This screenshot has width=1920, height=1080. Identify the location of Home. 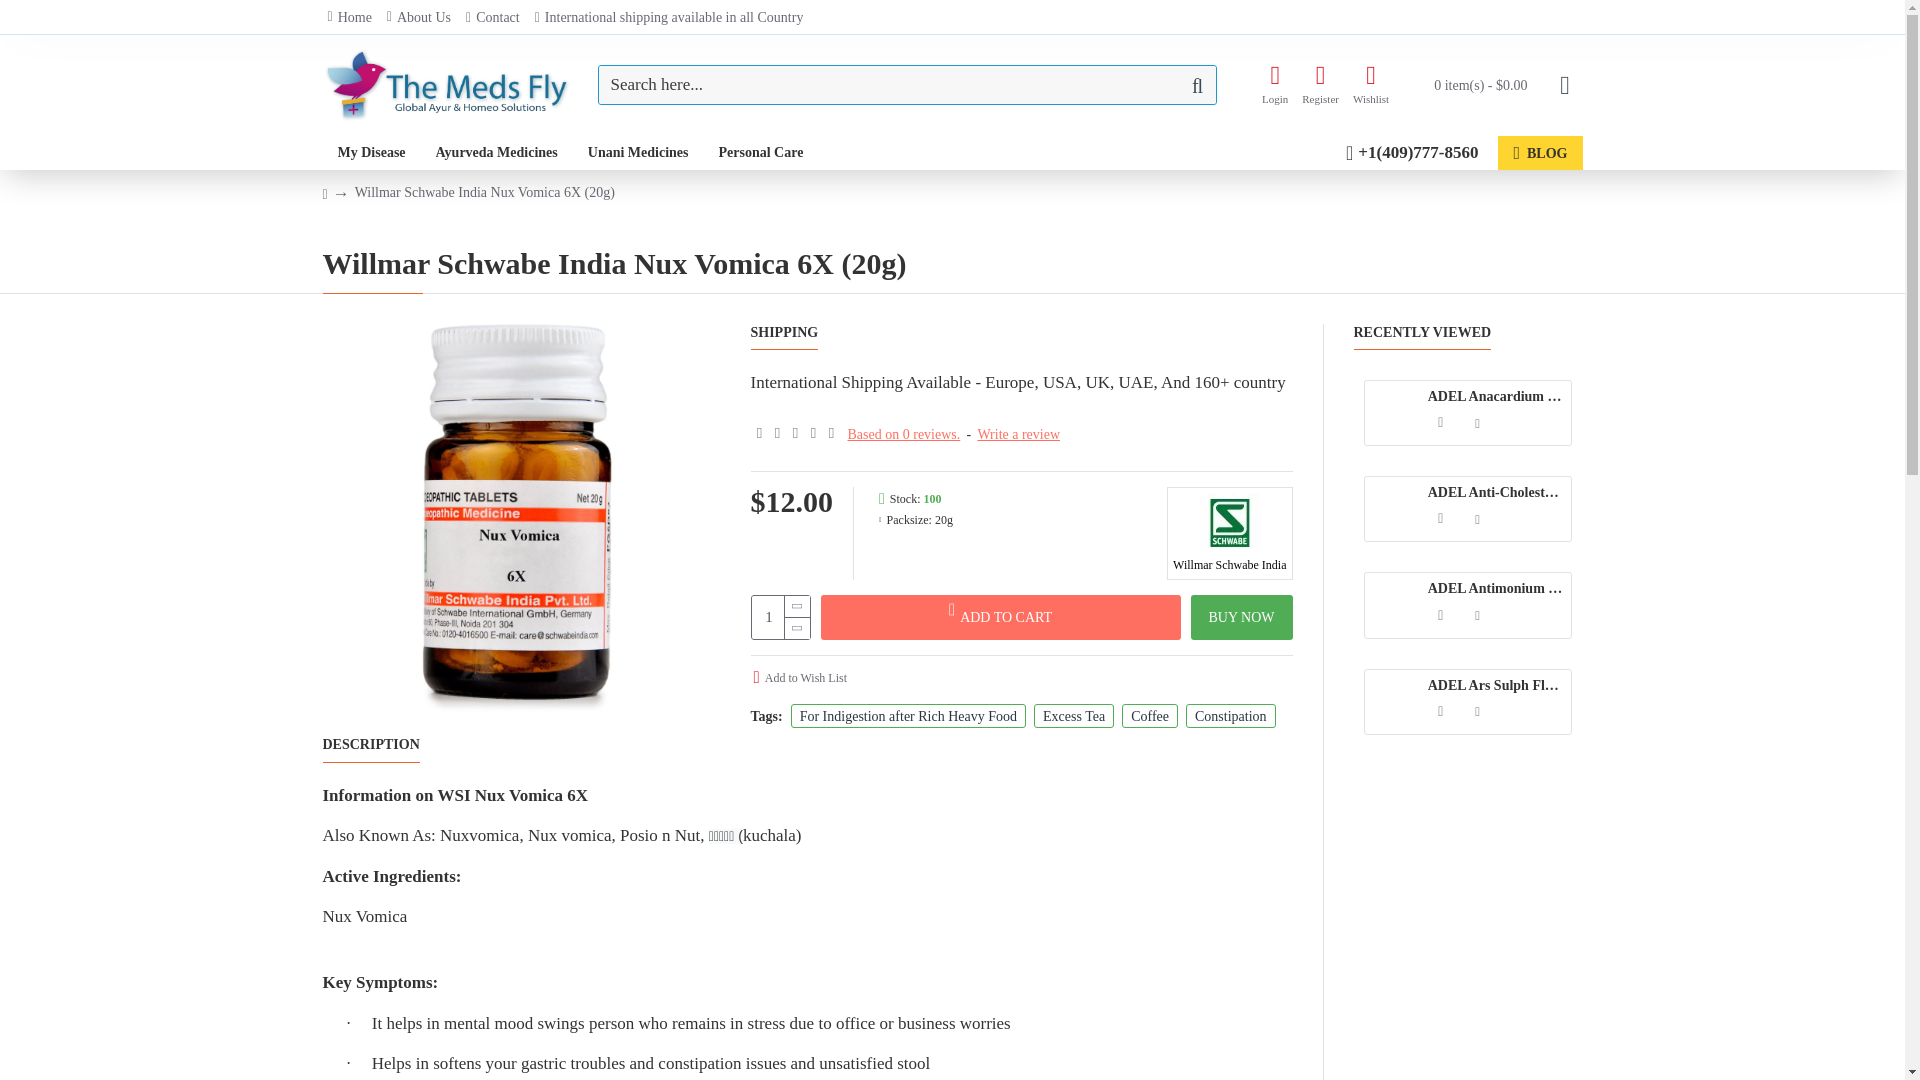
(349, 17).